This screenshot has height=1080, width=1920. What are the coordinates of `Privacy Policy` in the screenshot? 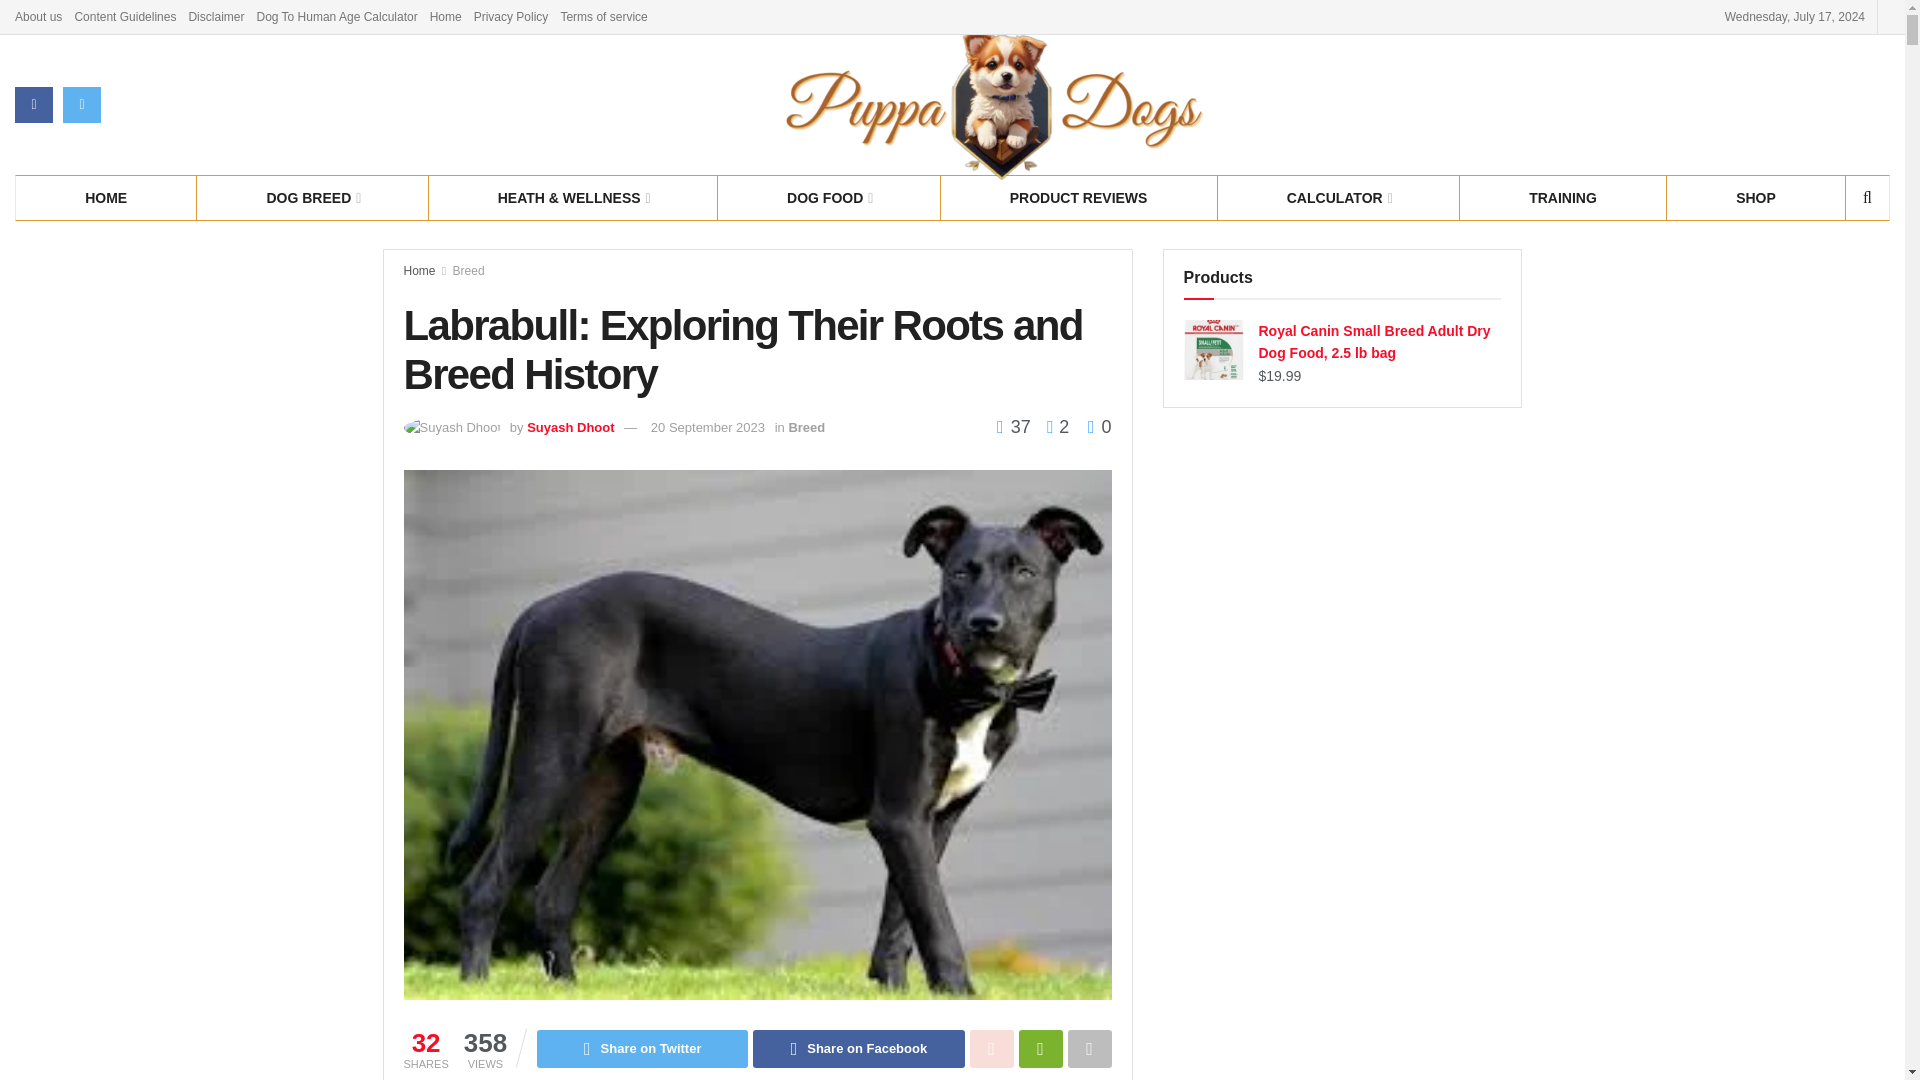 It's located at (512, 16).